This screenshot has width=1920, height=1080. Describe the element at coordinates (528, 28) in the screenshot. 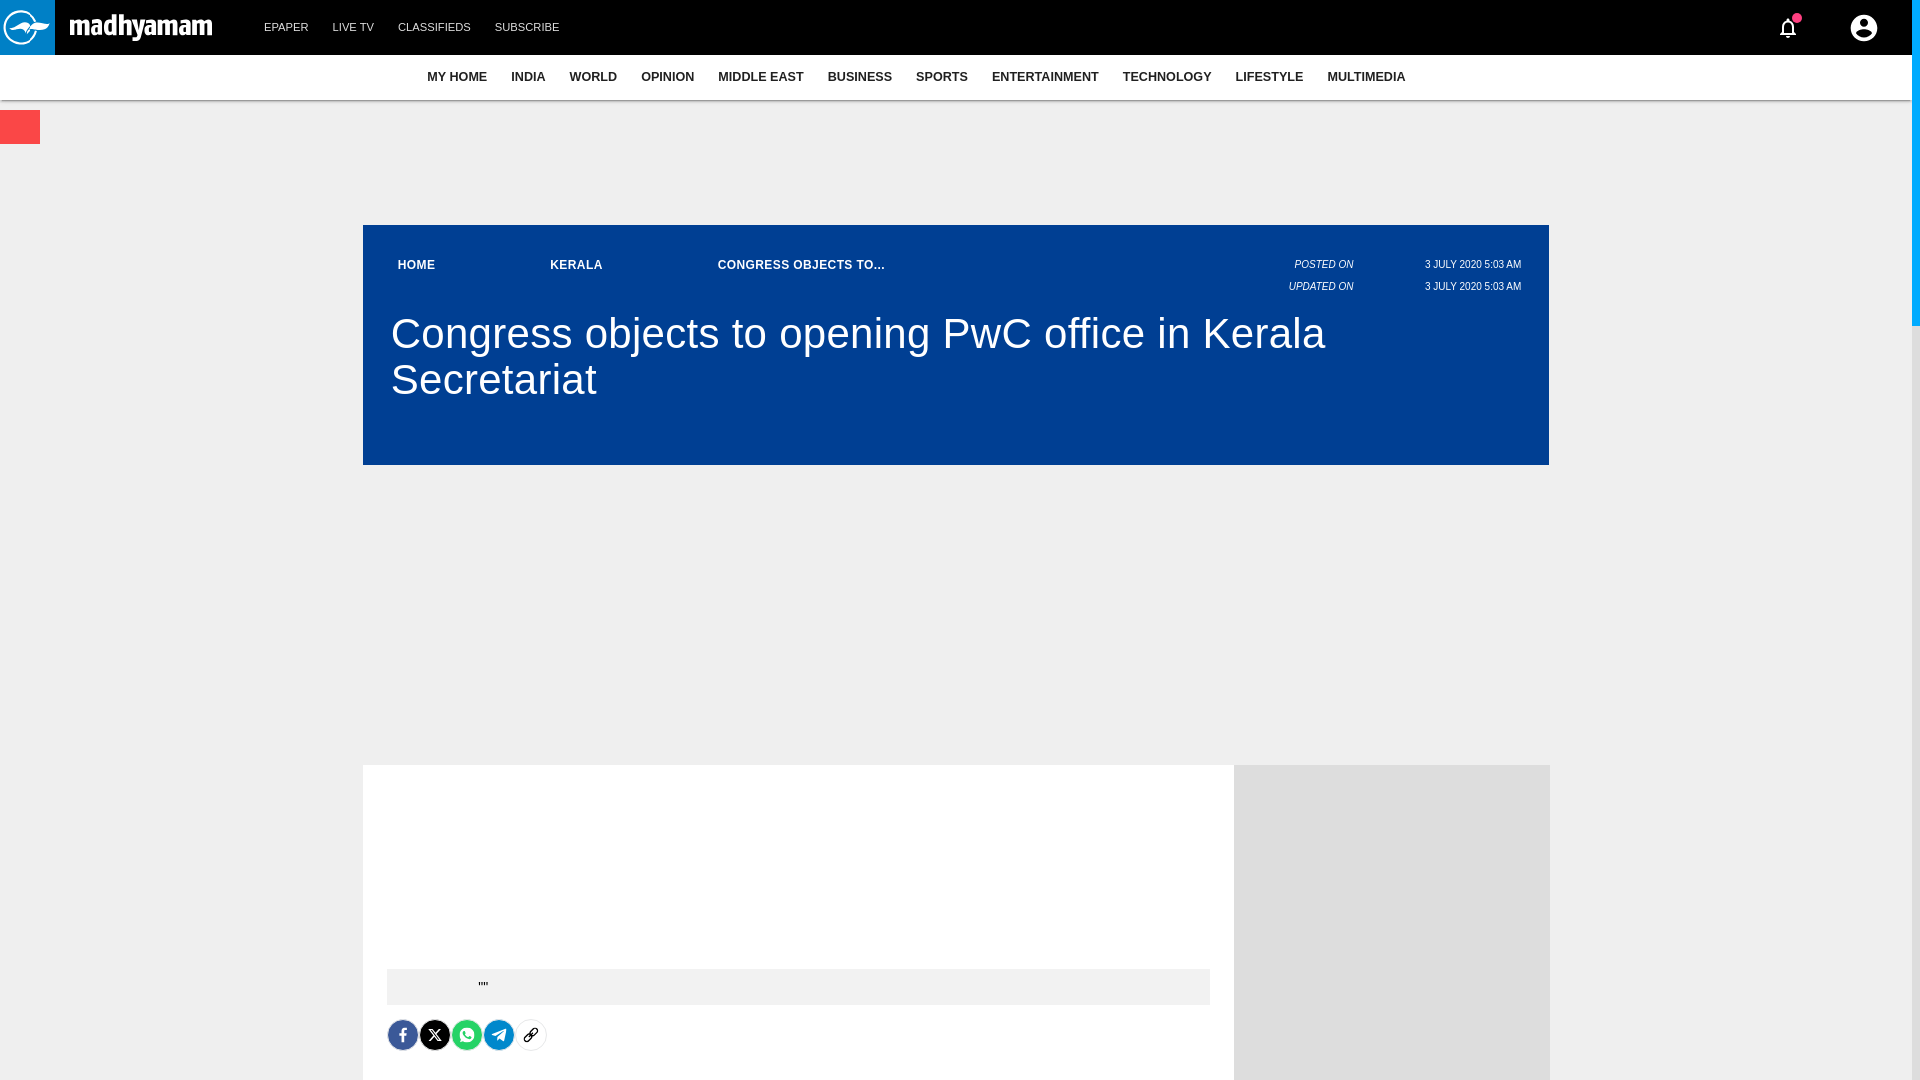

I see `SUBSCRIBE` at that location.